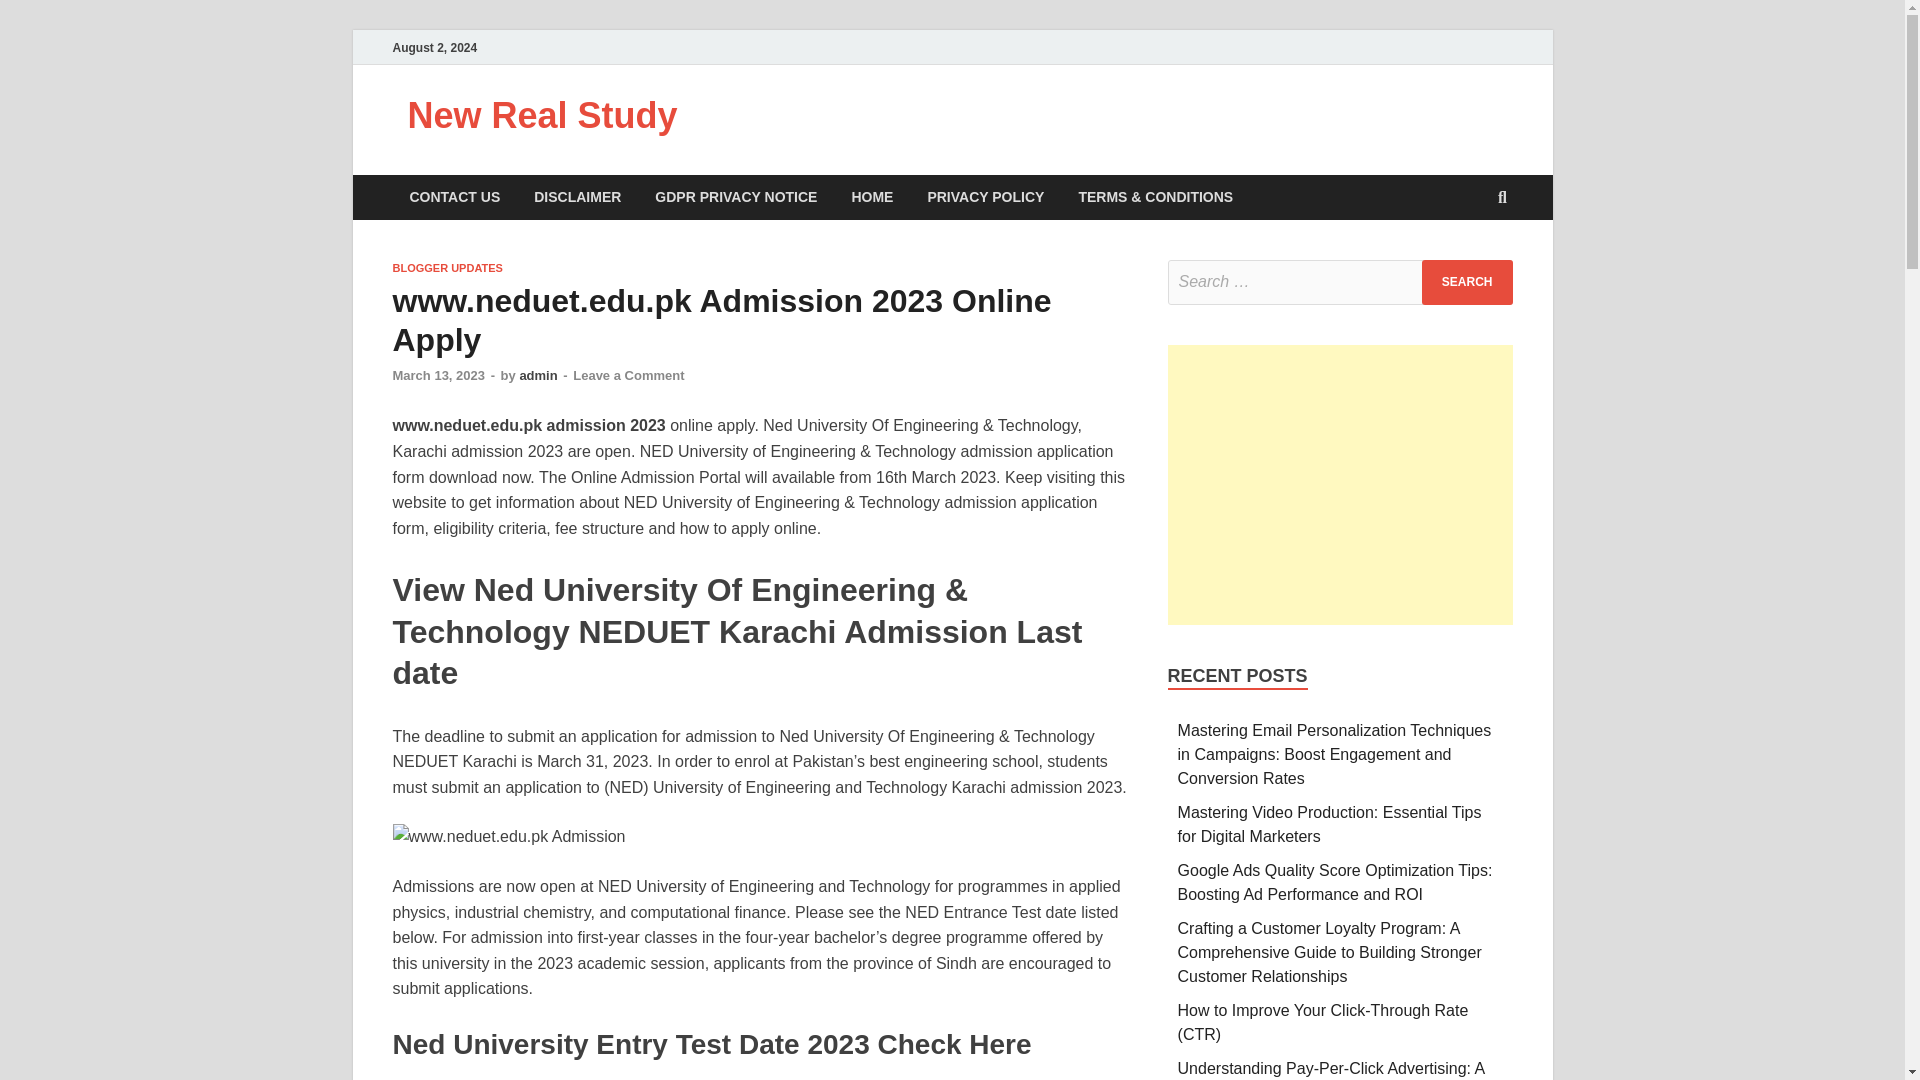  Describe the element at coordinates (628, 376) in the screenshot. I see `Leave a Comment` at that location.